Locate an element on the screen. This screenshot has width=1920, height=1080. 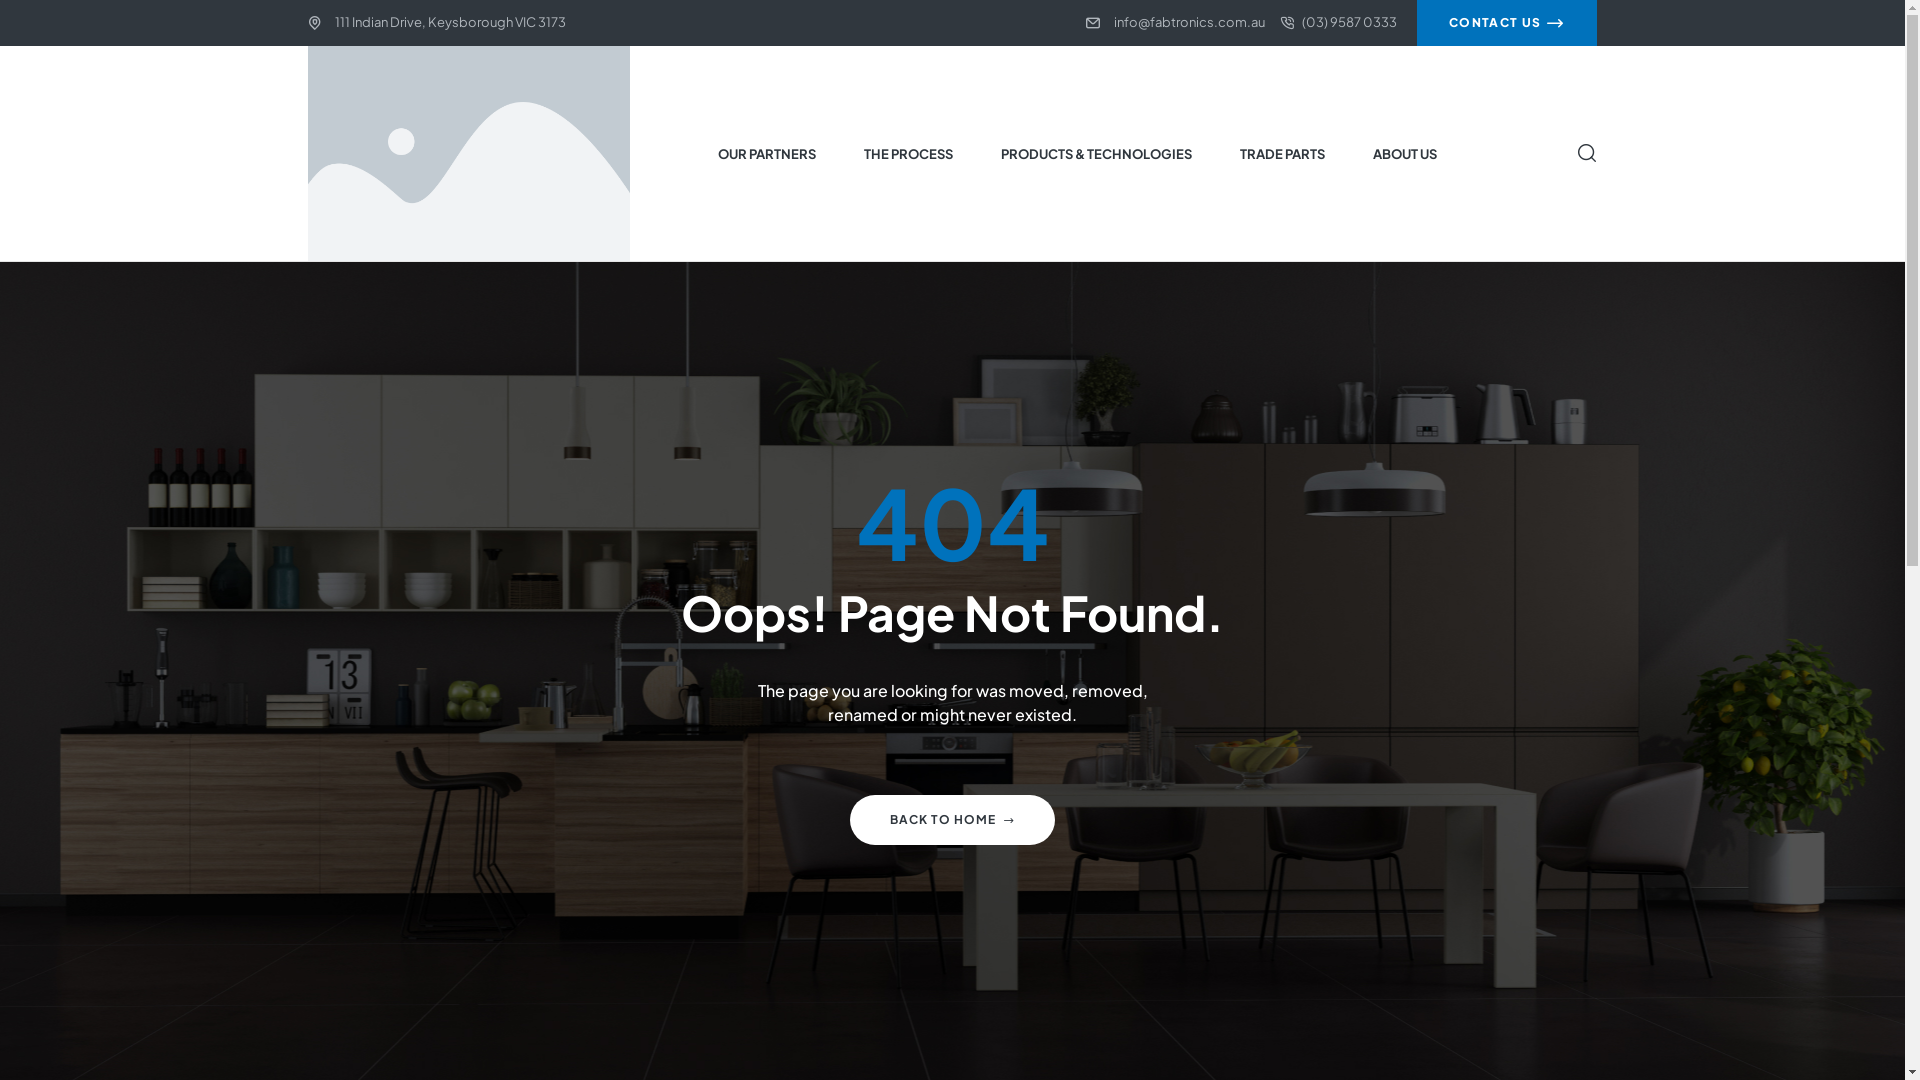
PRODUCTS & TECHNOLOGIES is located at coordinates (1096, 153).